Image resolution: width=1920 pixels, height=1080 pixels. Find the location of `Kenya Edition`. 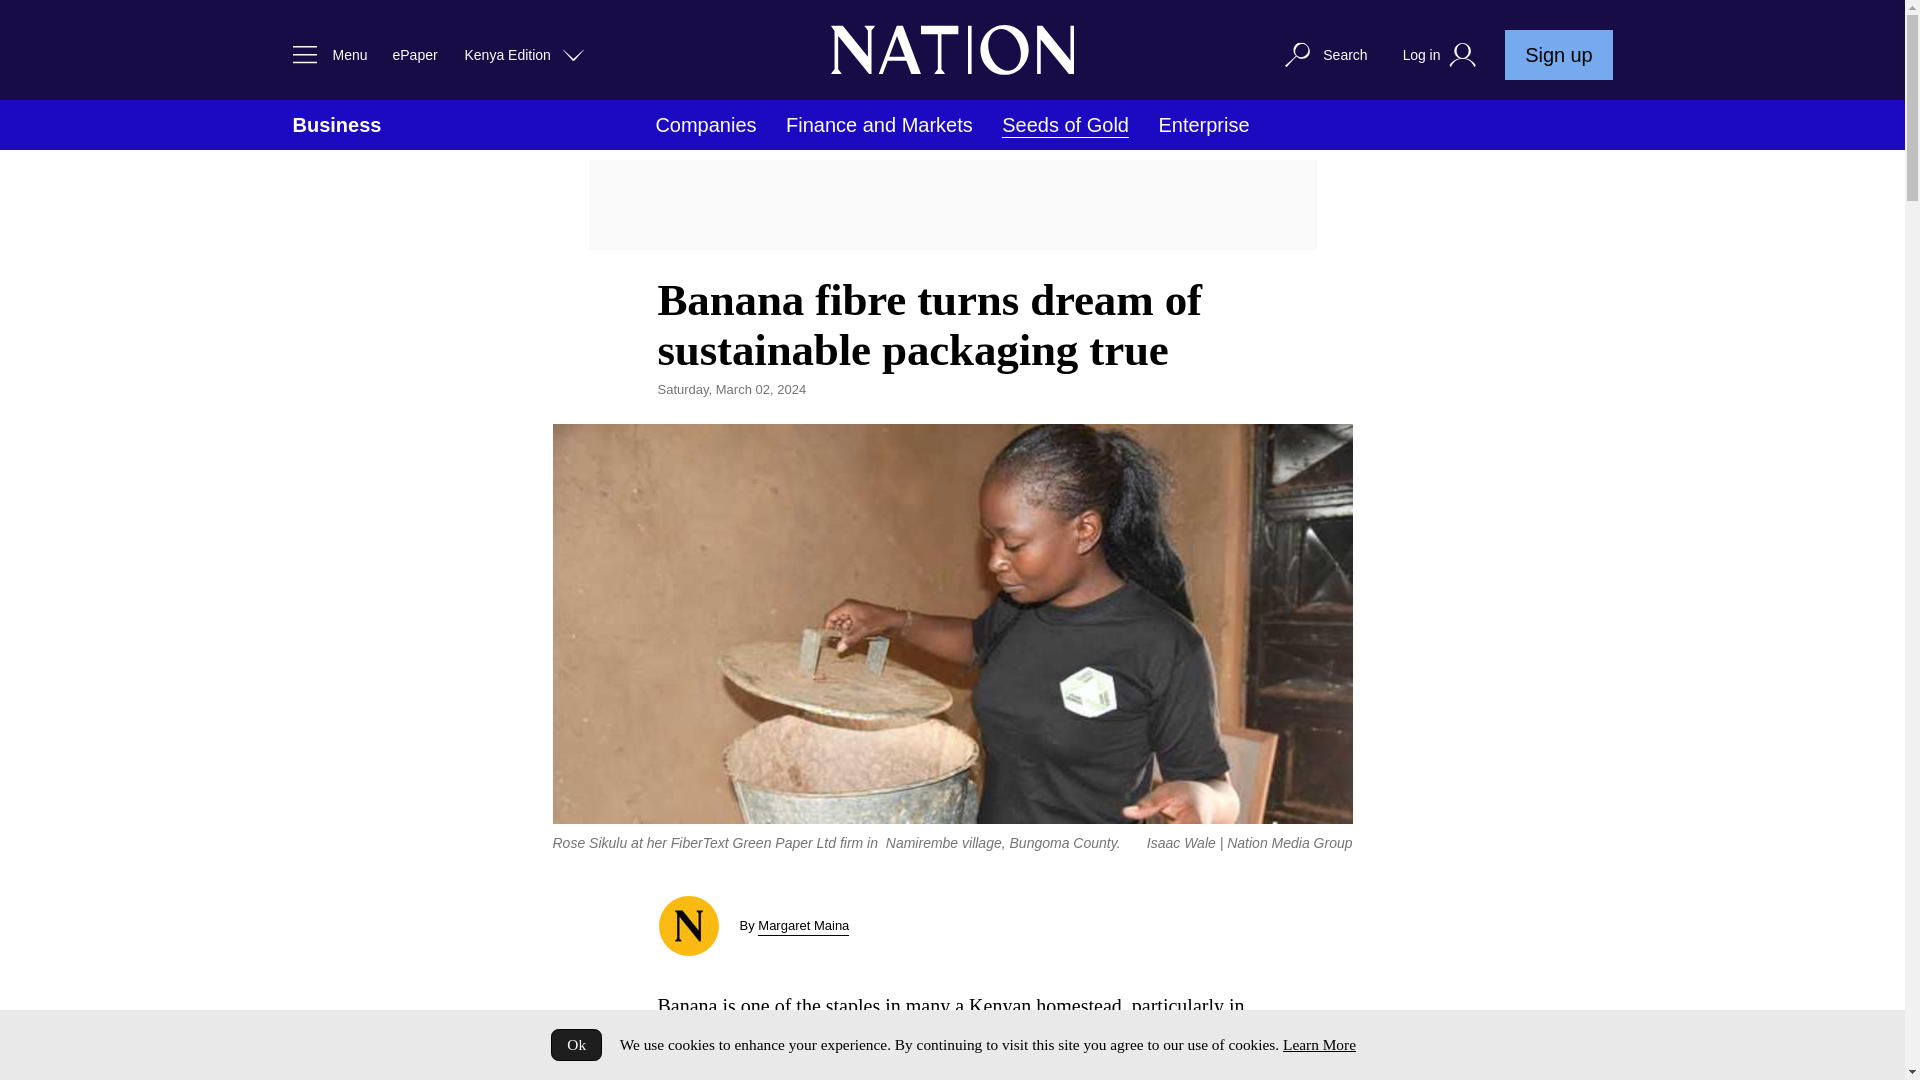

Kenya Edition is located at coordinates (524, 54).